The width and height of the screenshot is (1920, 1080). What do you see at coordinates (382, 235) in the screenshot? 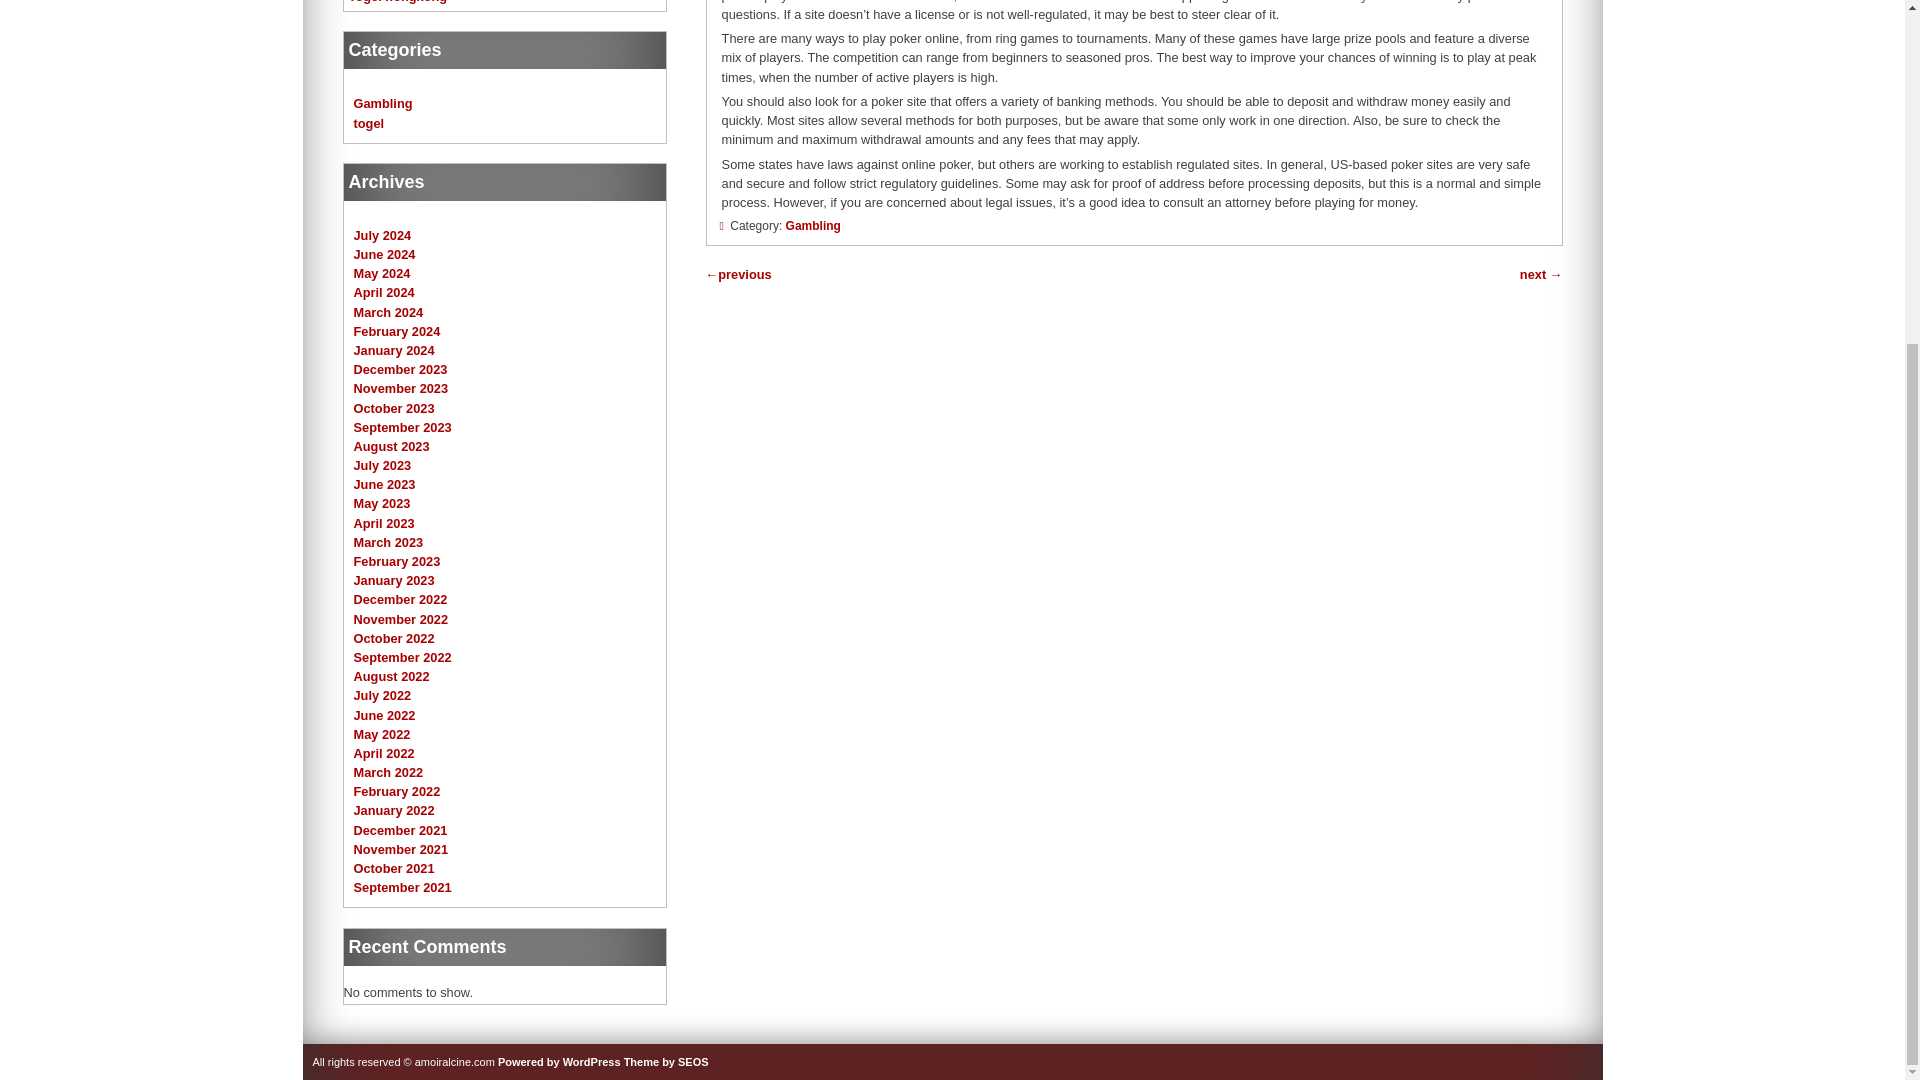
I see `July 2024` at bounding box center [382, 235].